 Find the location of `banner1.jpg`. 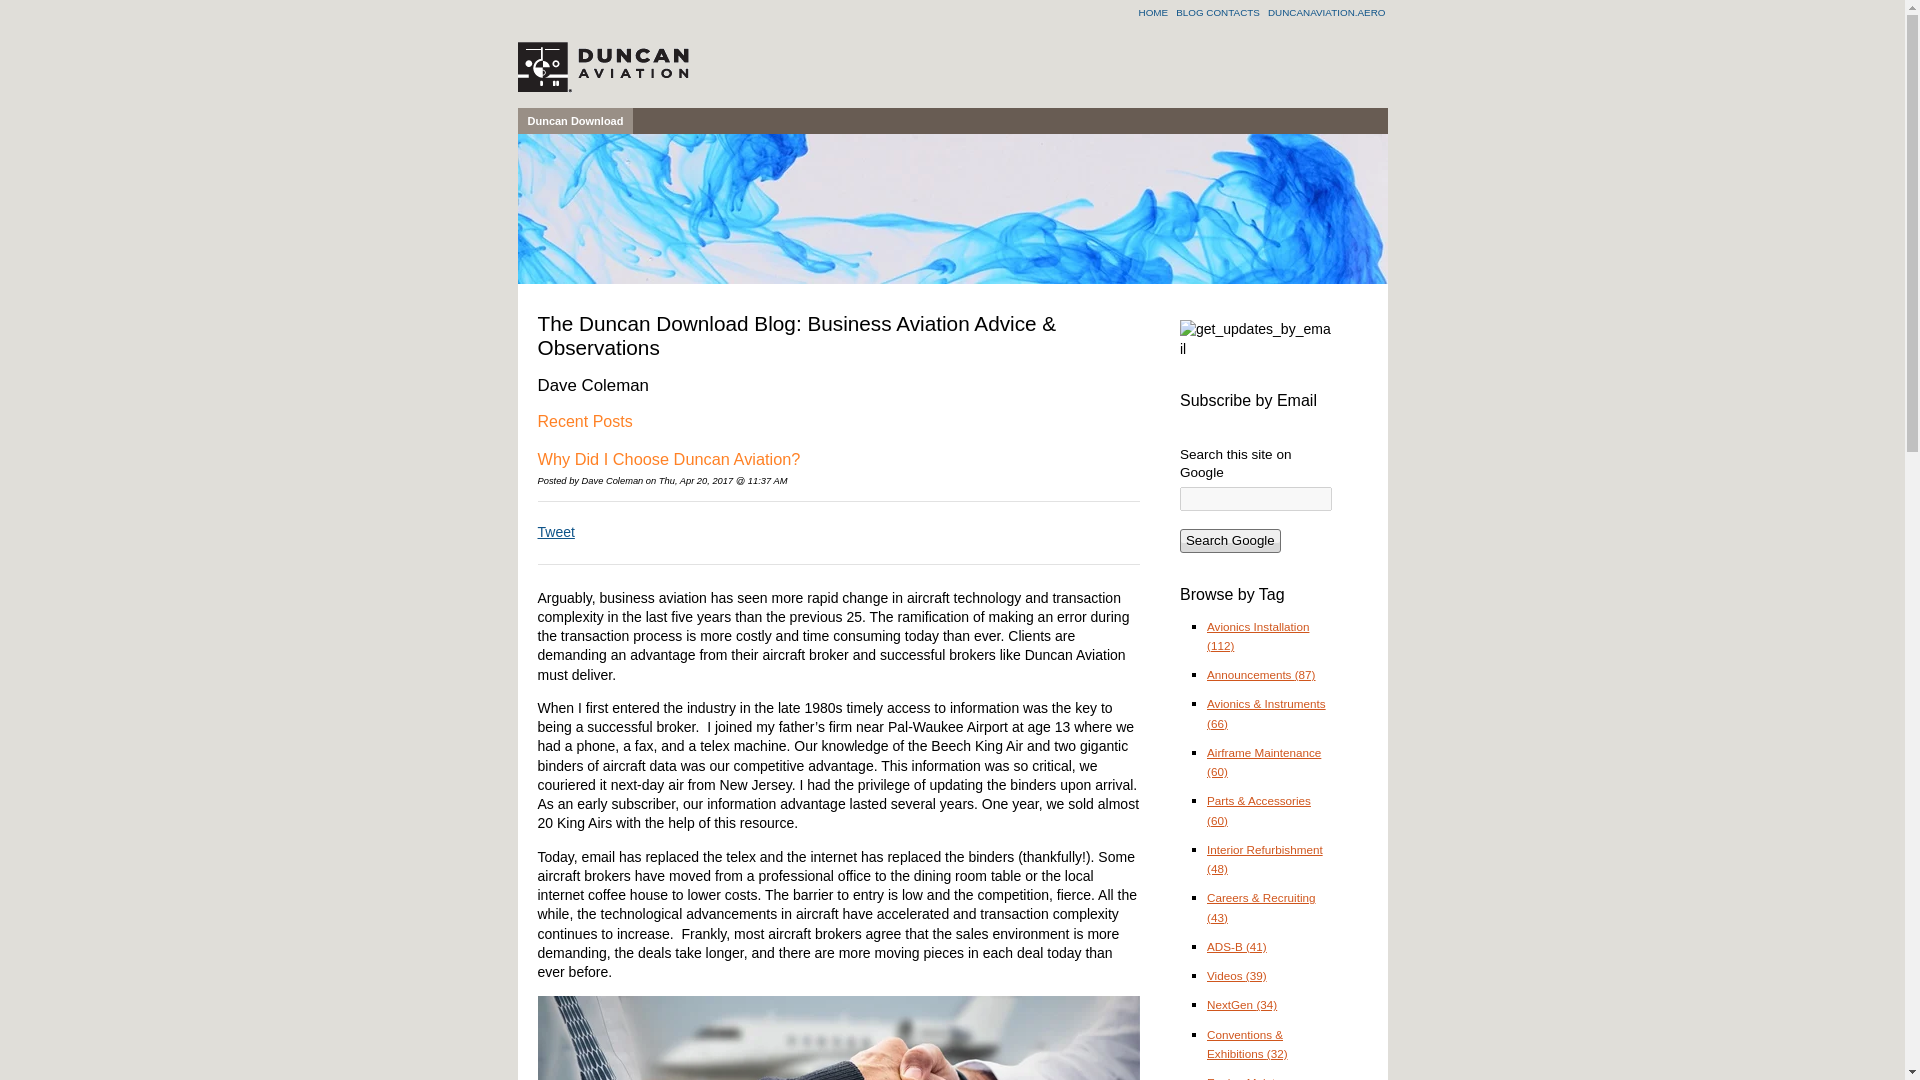

banner1.jpg is located at coordinates (953, 208).